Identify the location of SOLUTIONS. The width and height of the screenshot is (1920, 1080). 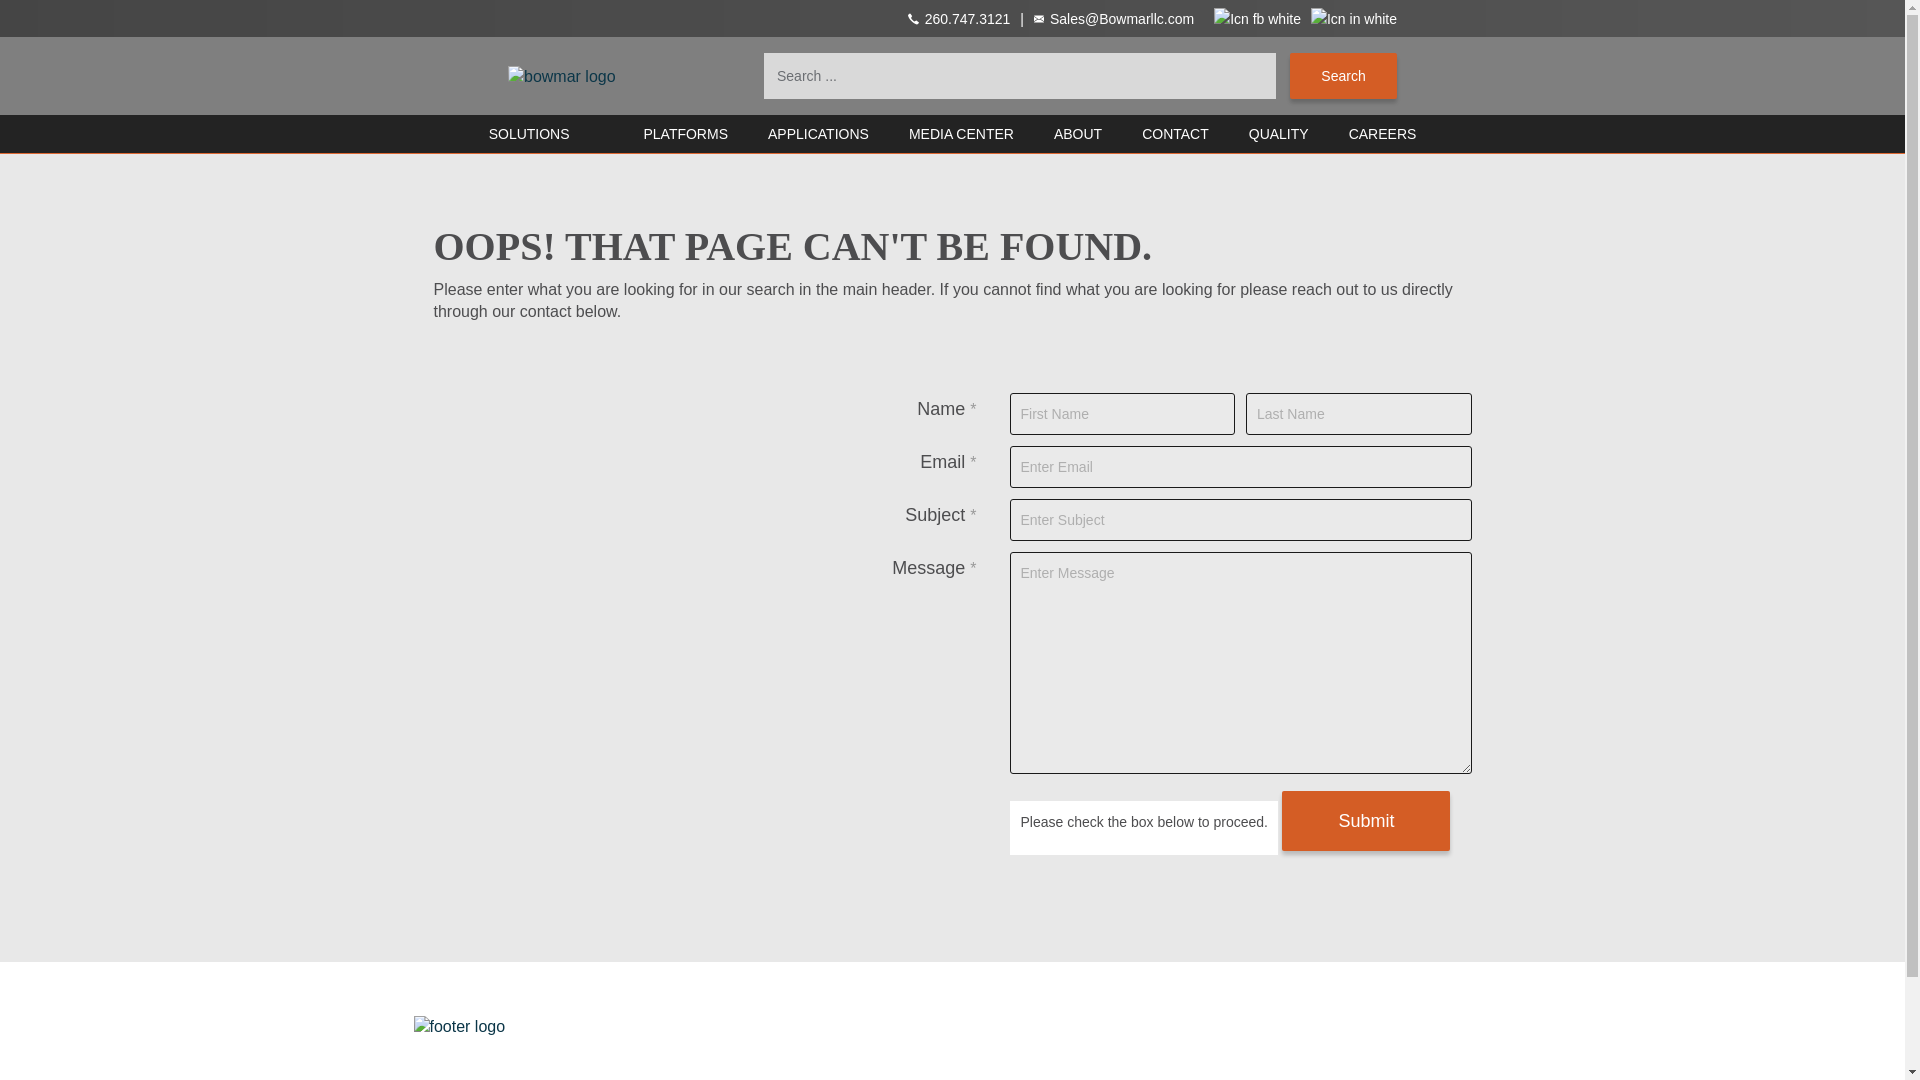
(530, 134).